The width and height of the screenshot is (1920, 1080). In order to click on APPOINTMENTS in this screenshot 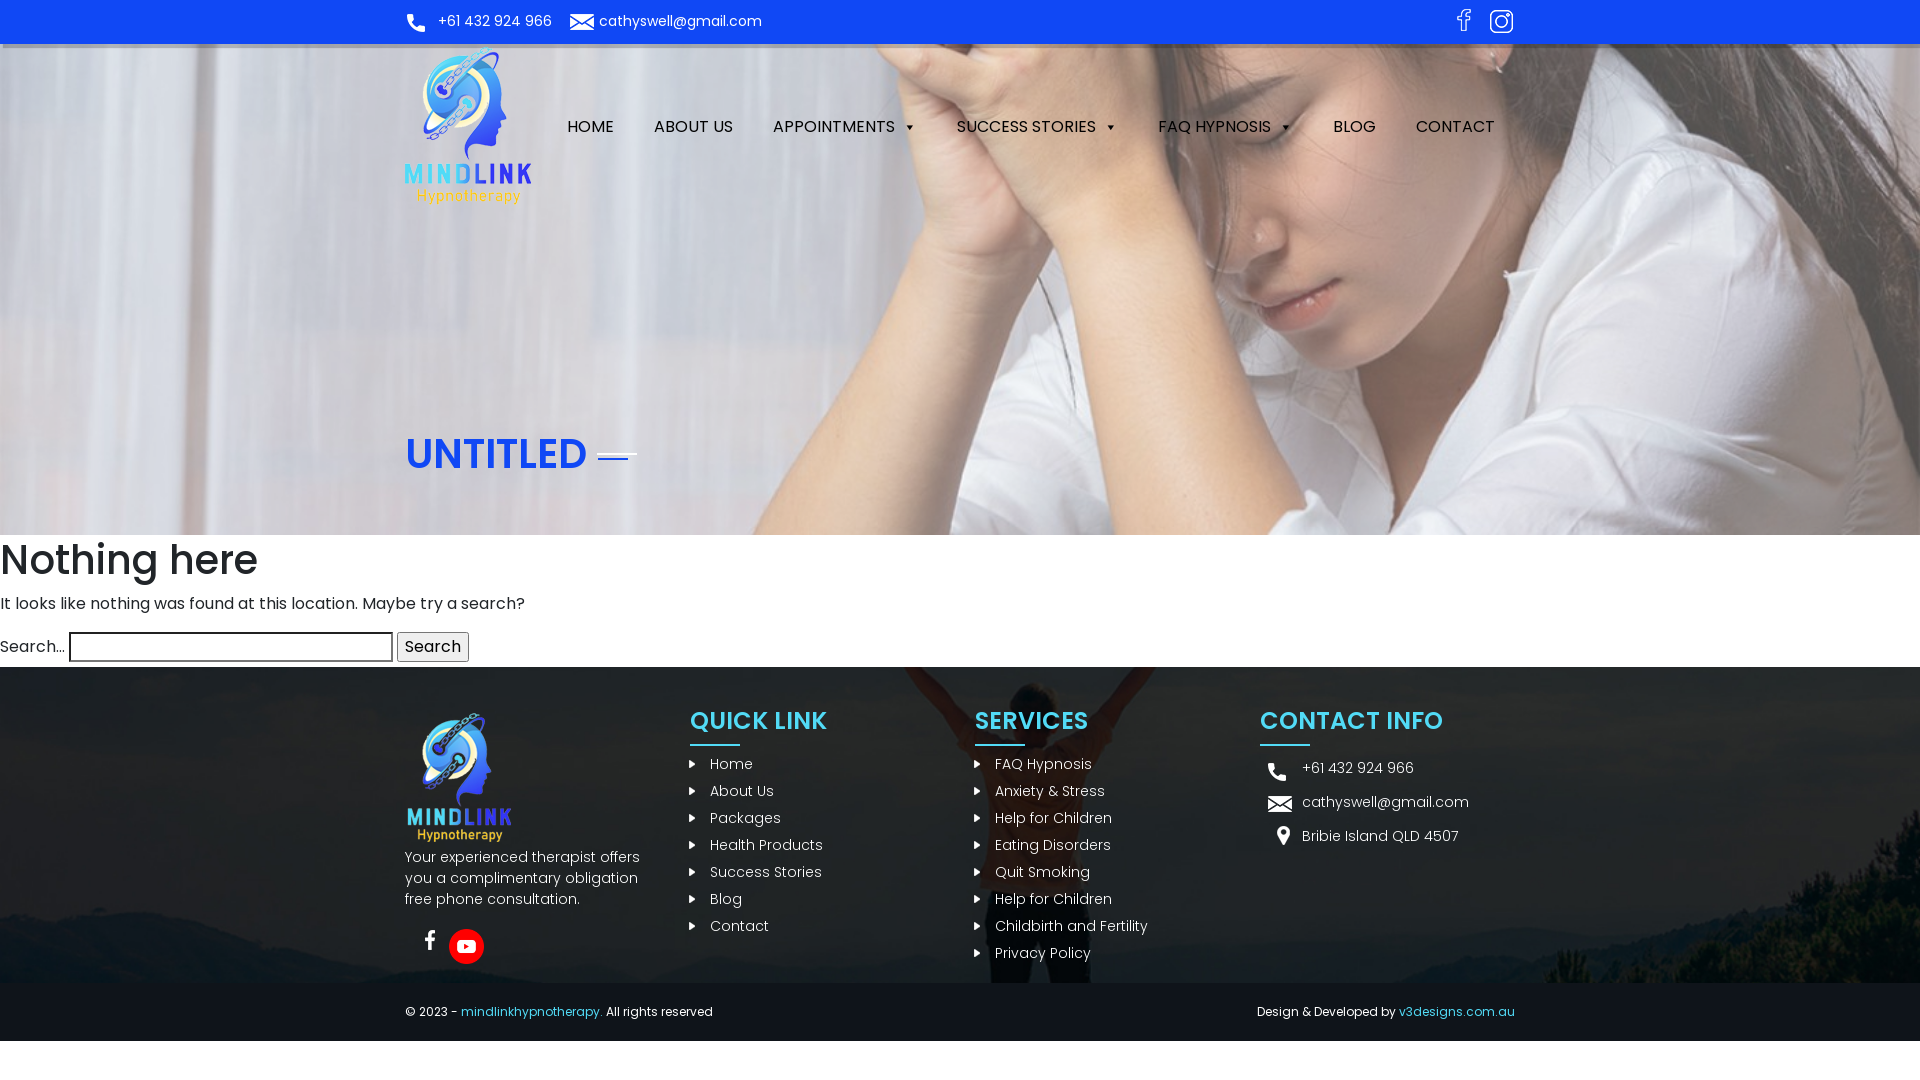, I will do `click(845, 127)`.